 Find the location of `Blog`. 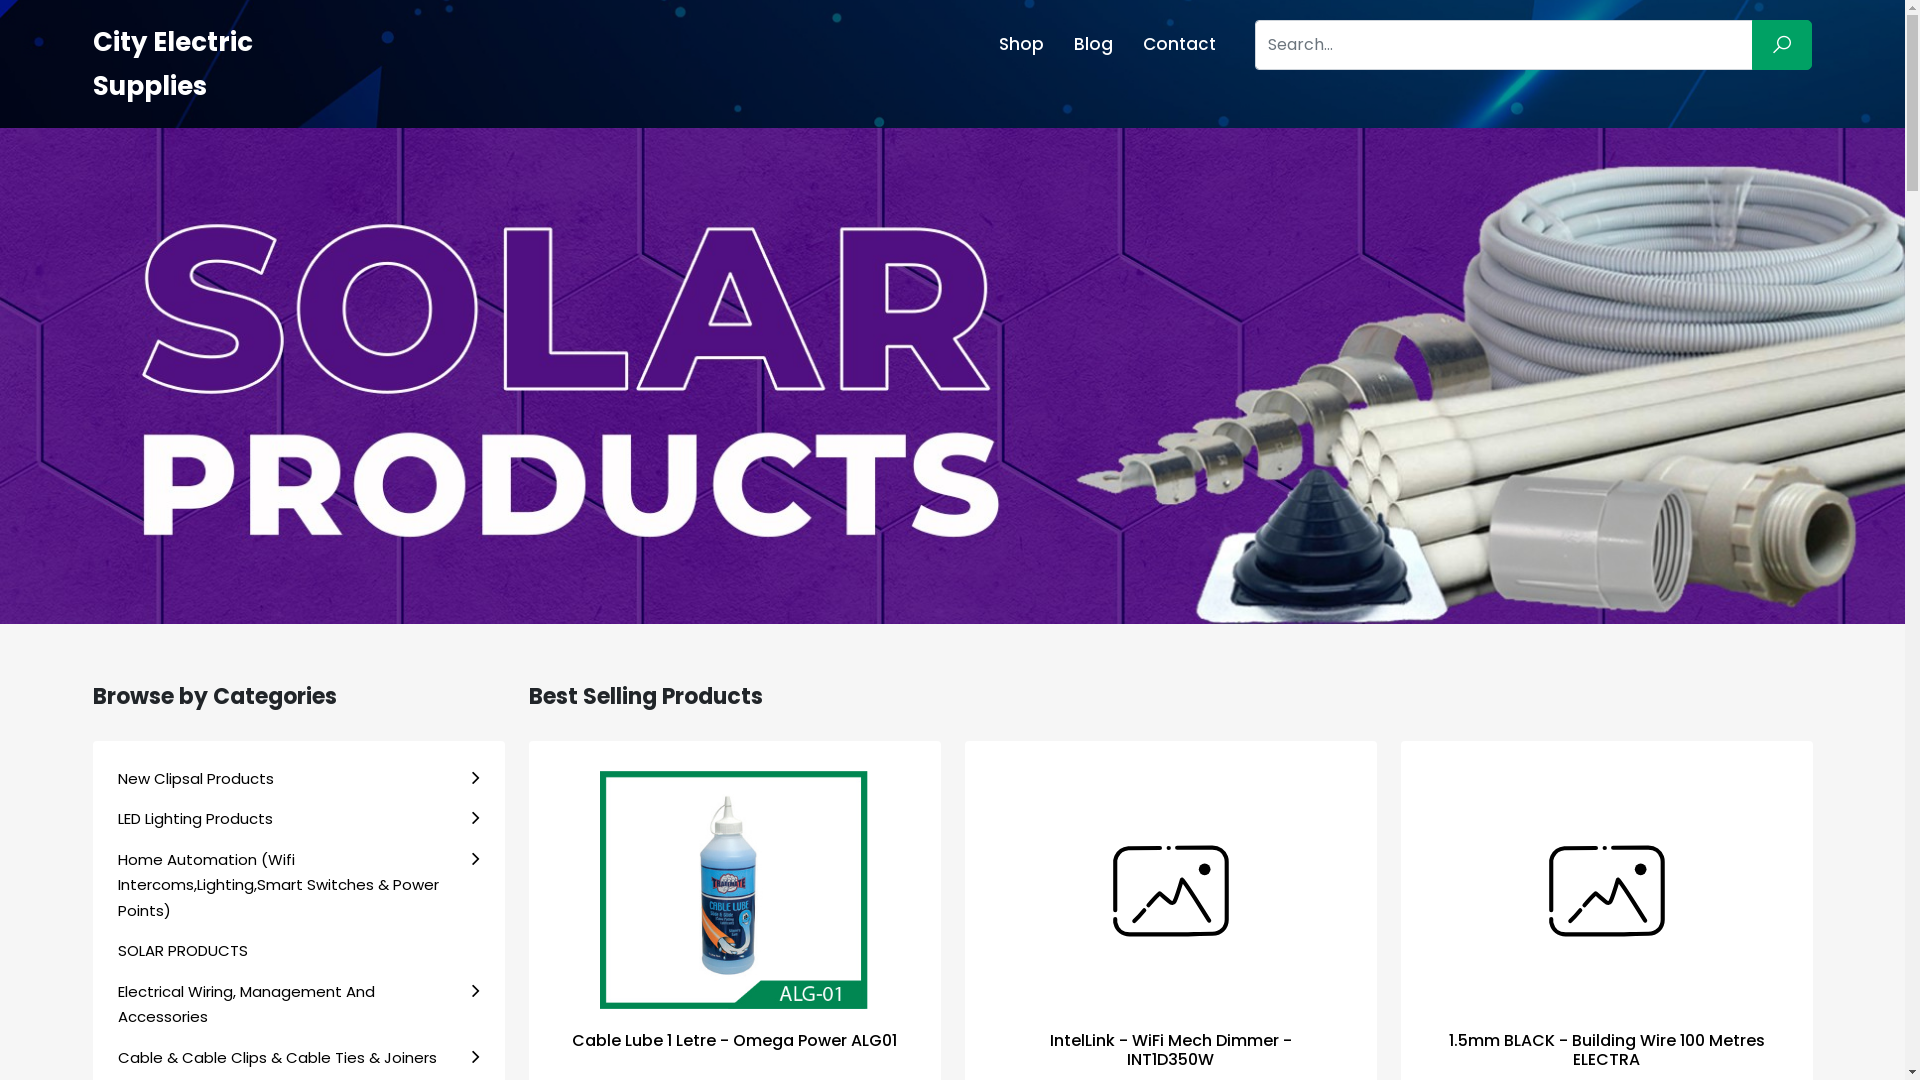

Blog is located at coordinates (1094, 44).